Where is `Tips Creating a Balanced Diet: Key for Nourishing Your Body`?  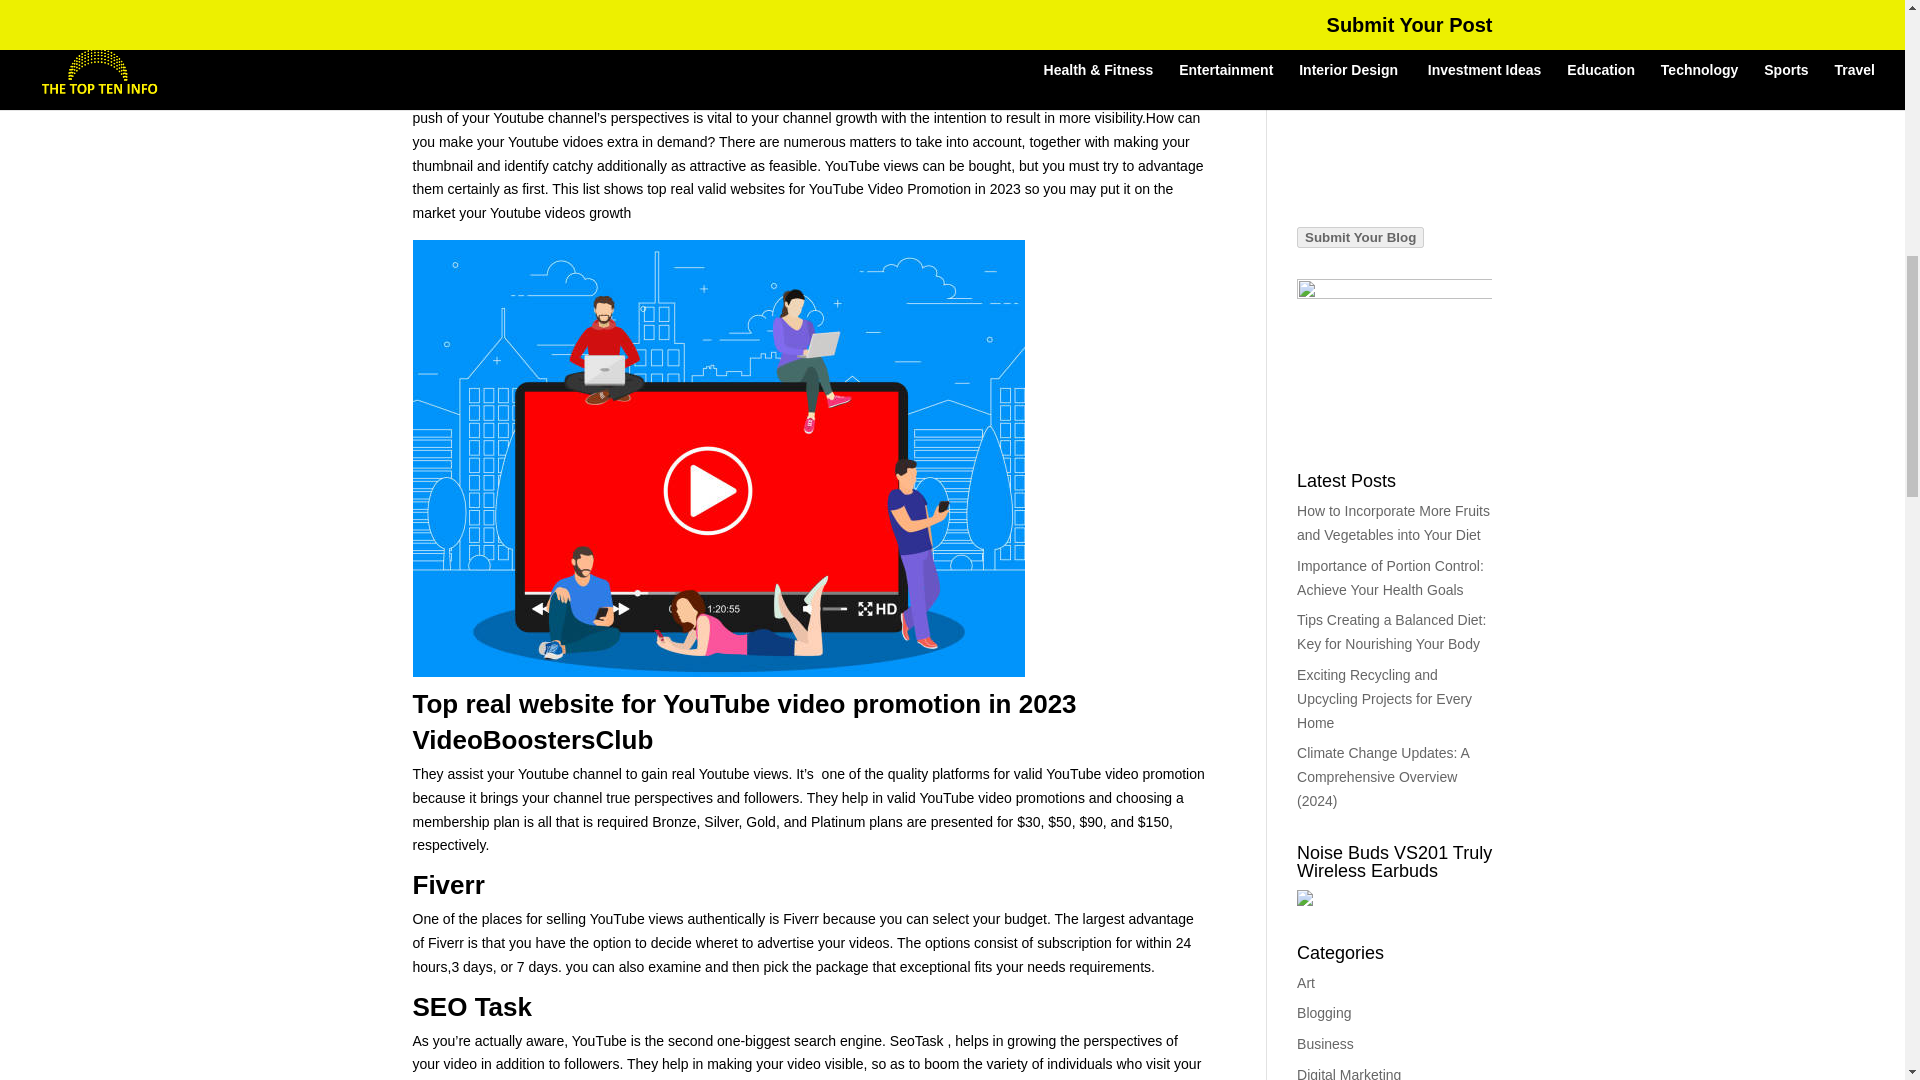
Tips Creating a Balanced Diet: Key for Nourishing Your Body is located at coordinates (1392, 632).